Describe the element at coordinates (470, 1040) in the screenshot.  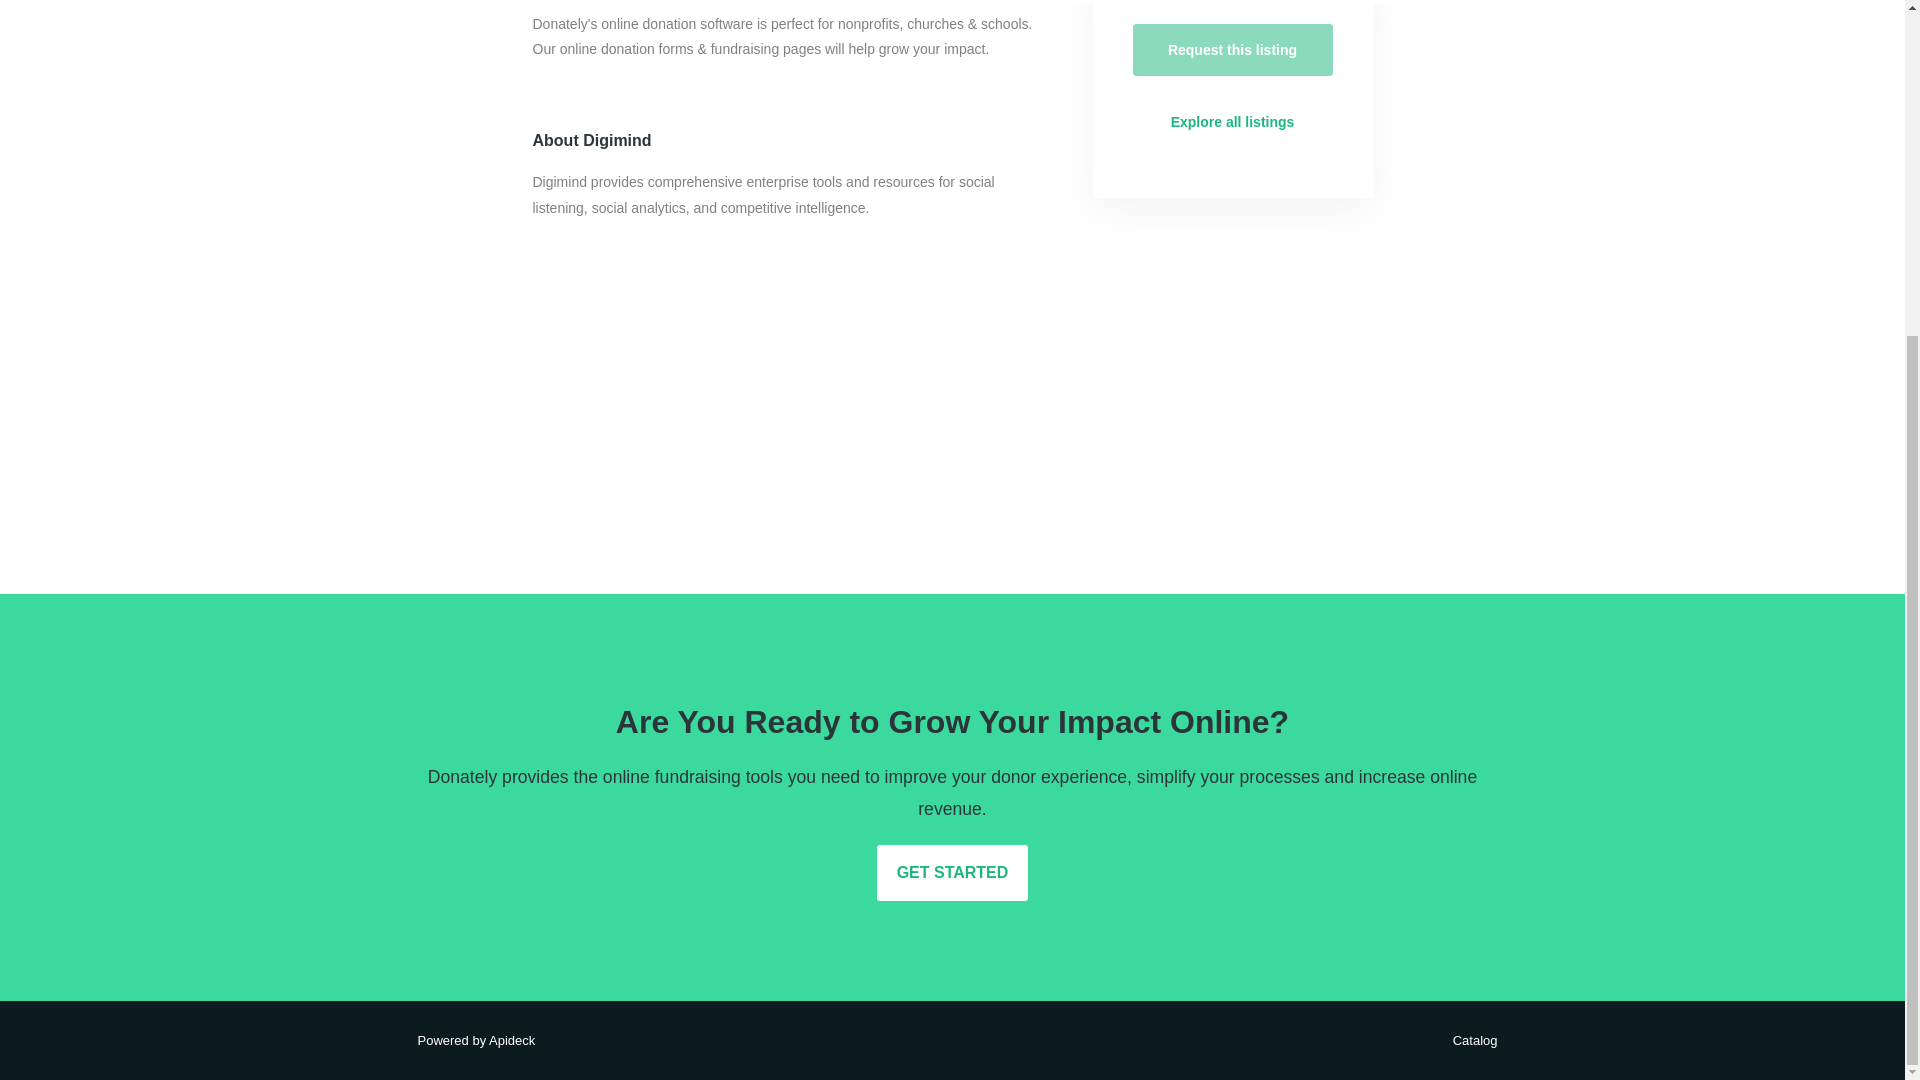
I see `Powered by Apideck` at that location.